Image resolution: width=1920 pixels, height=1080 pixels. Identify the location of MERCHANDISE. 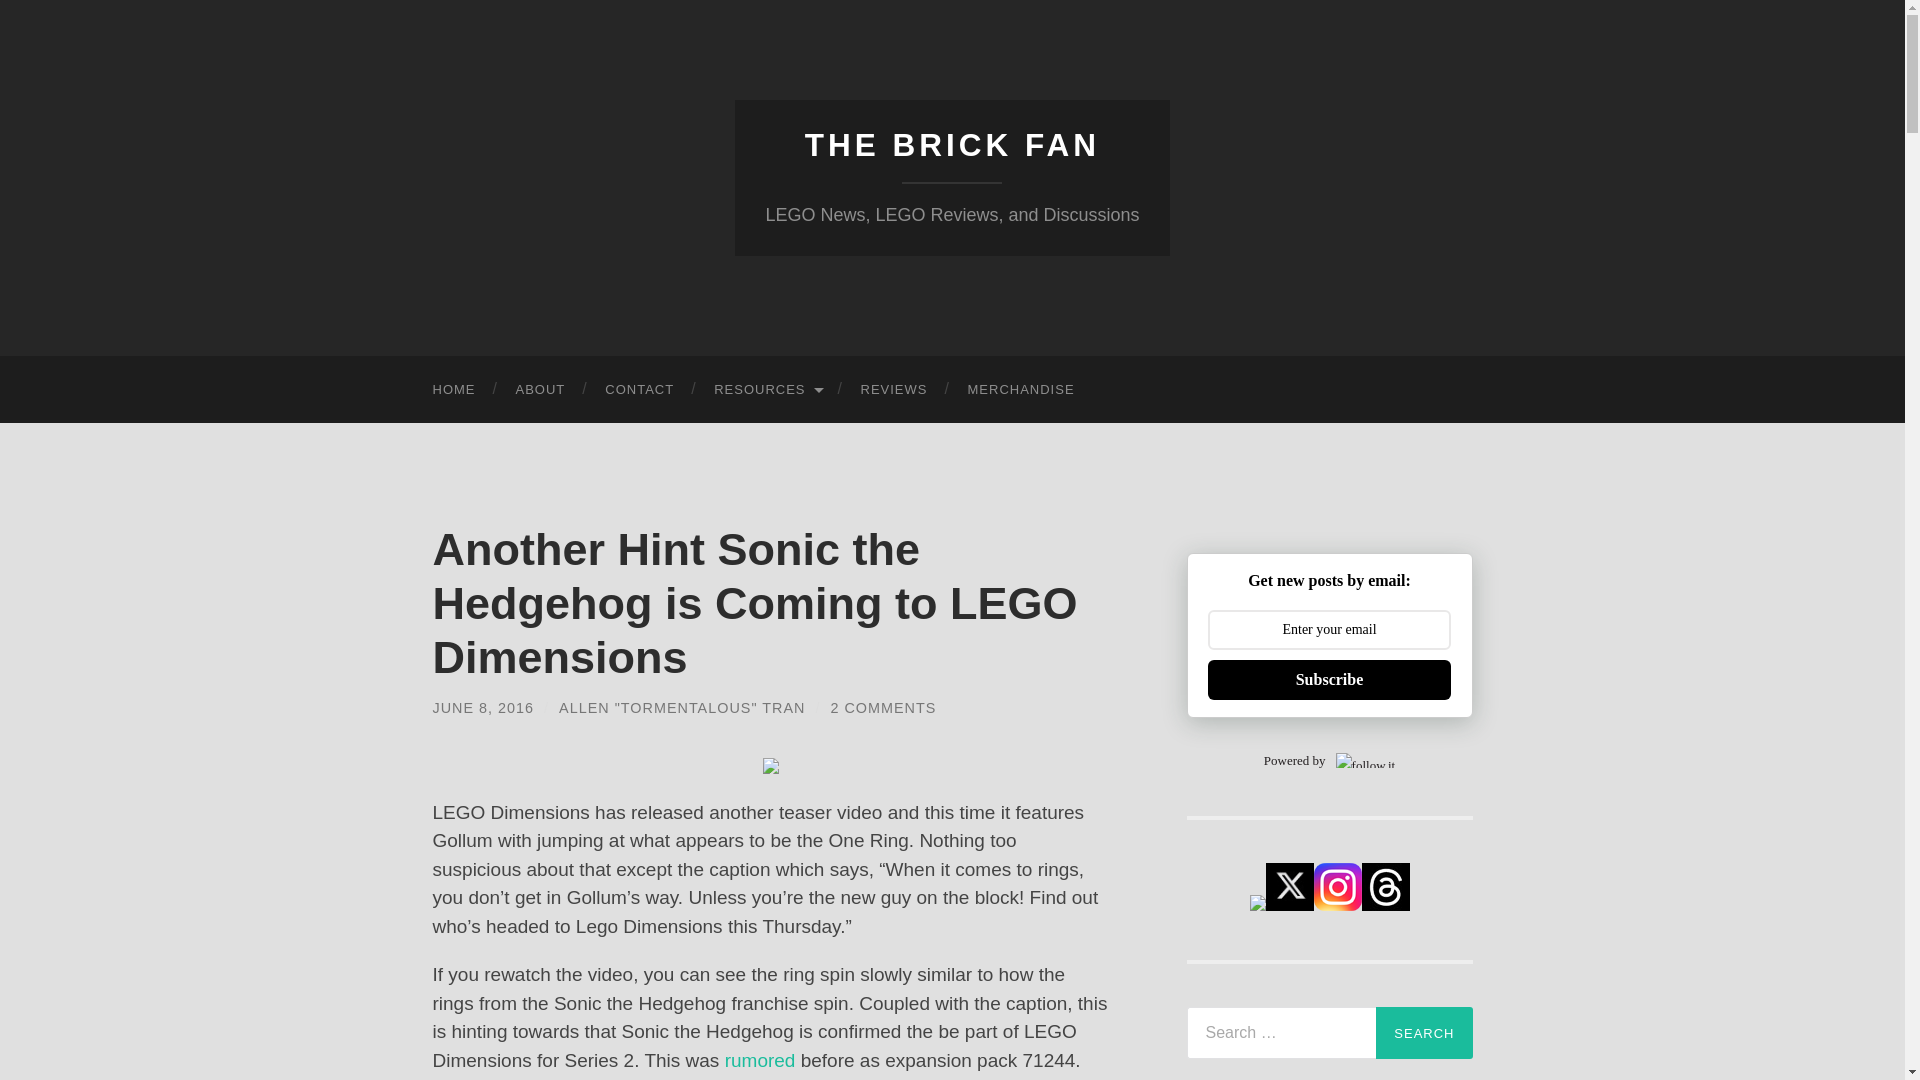
(1021, 390).